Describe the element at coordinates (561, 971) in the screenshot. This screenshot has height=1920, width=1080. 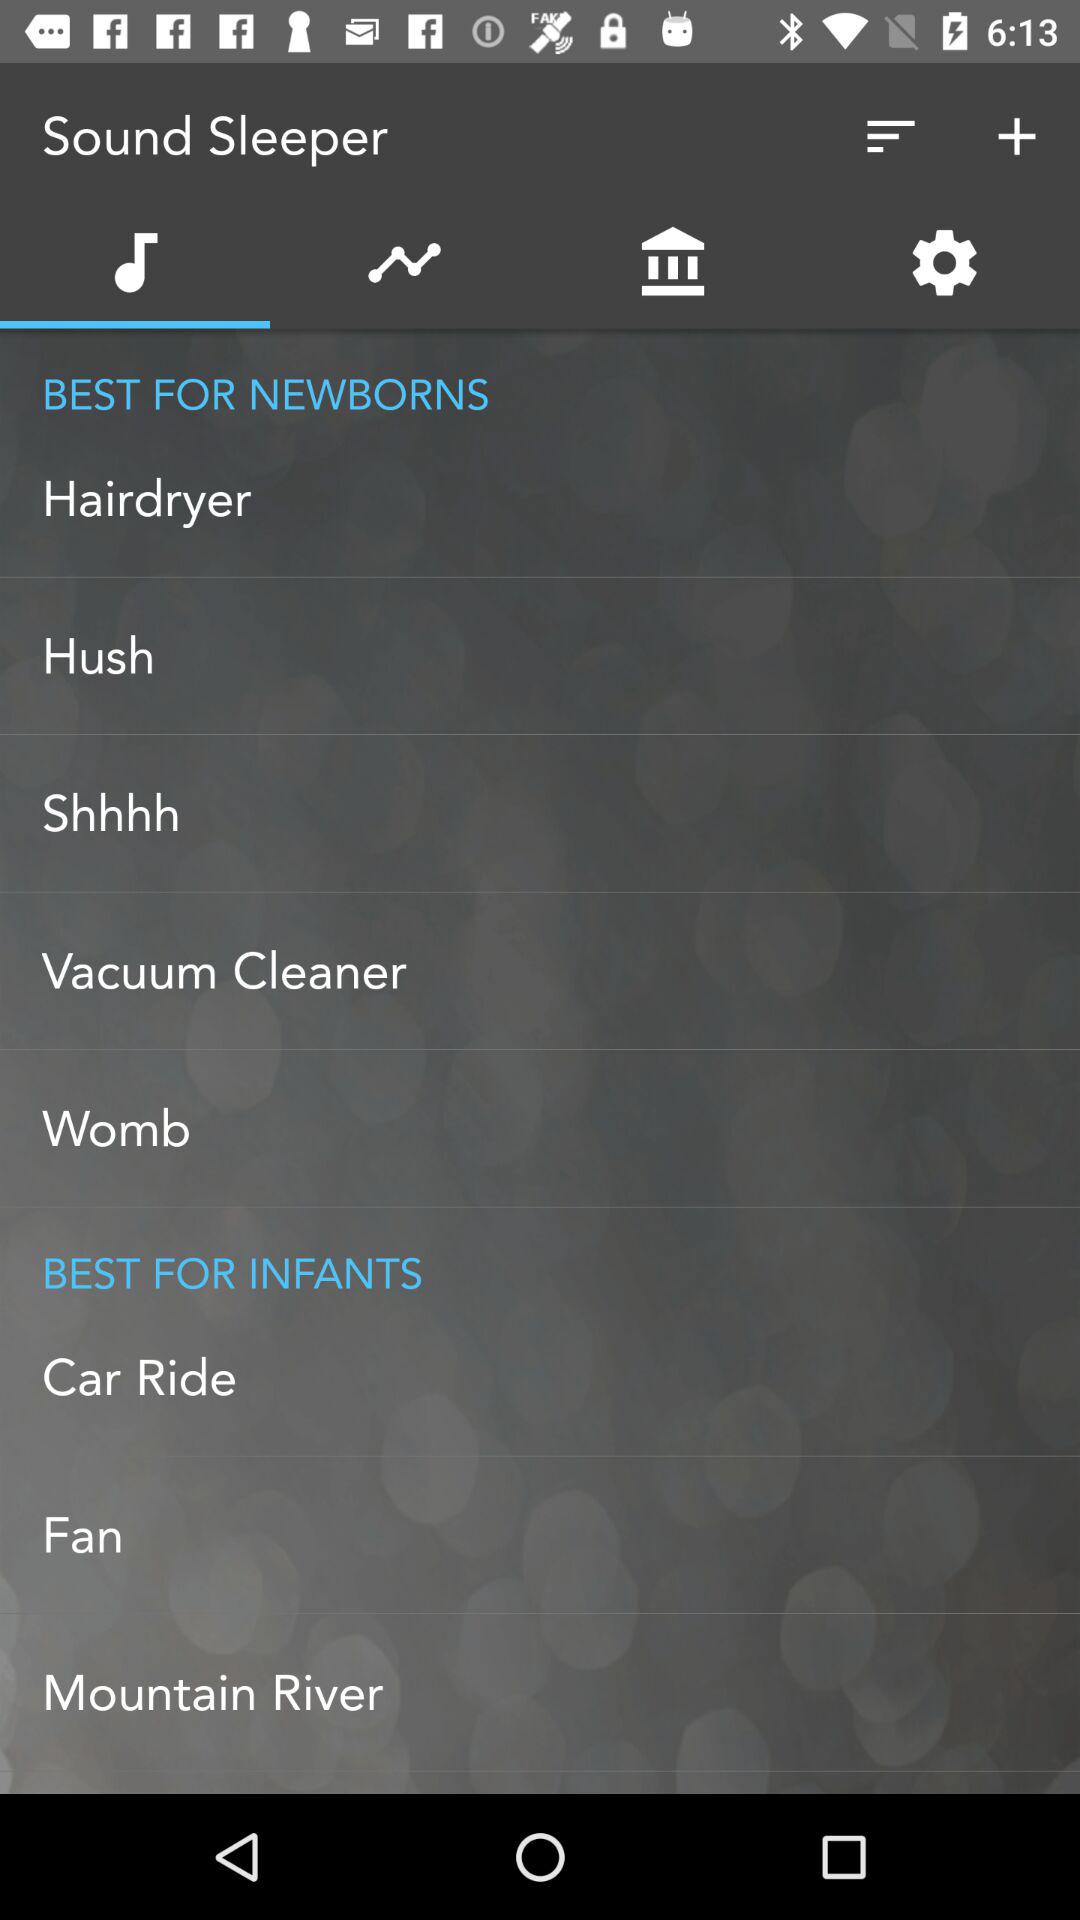
I see `turn off the vacuum cleaner icon` at that location.